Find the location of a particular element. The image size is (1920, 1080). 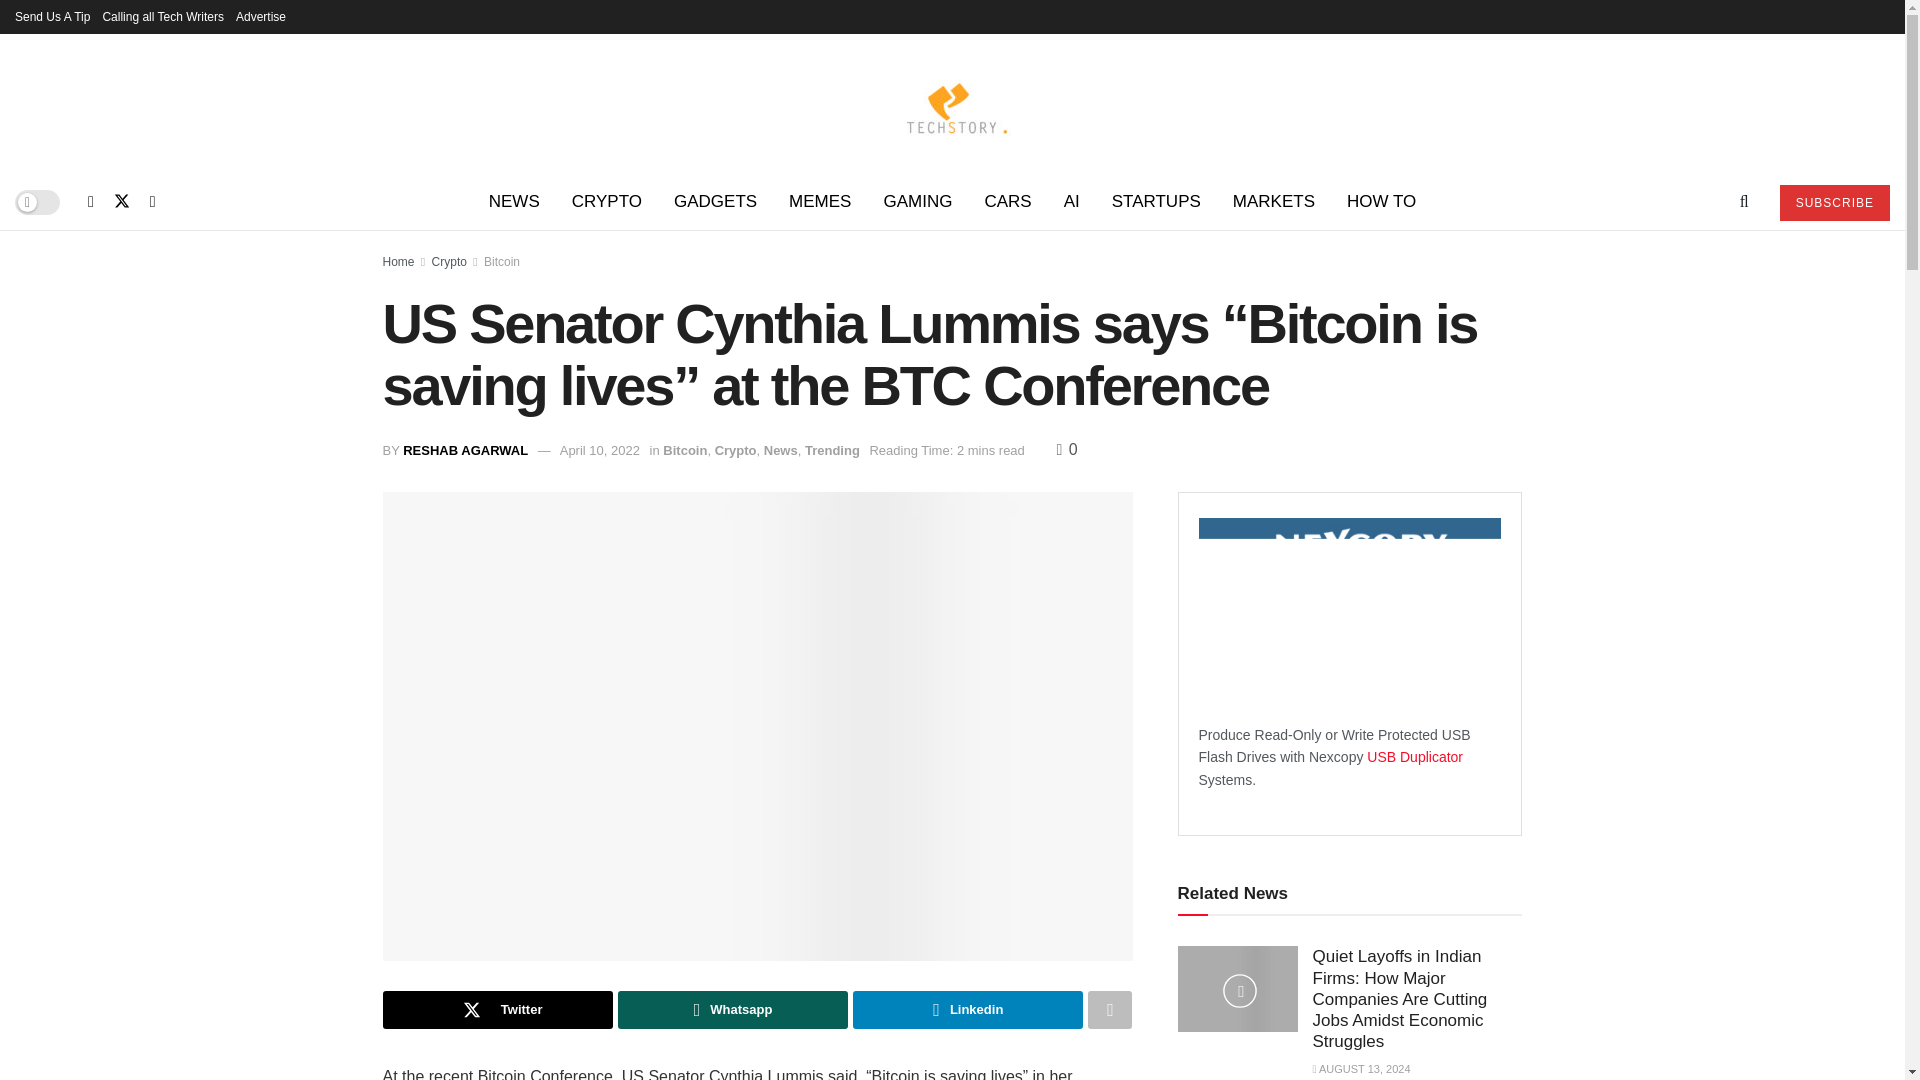

Advertise is located at coordinates (261, 16).